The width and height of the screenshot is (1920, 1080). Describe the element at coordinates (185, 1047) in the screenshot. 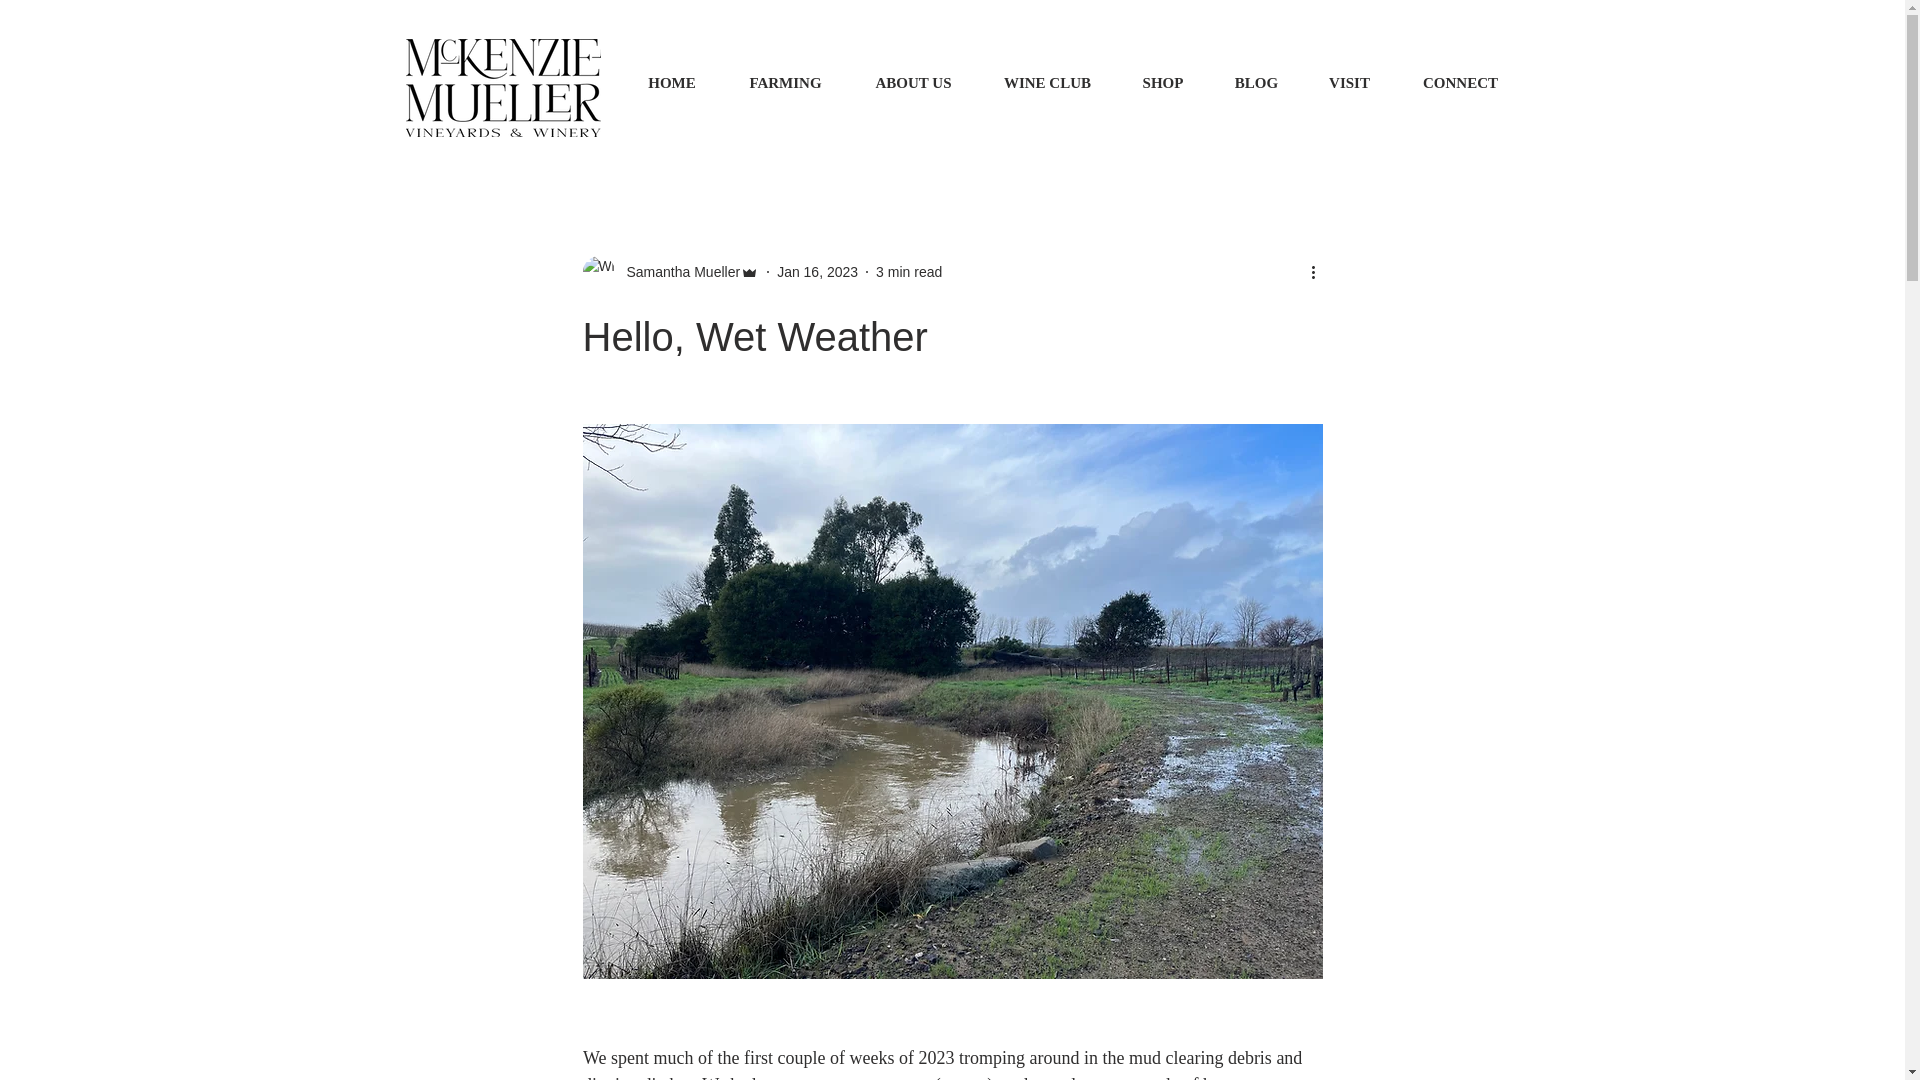

I see `Wix Chat` at that location.